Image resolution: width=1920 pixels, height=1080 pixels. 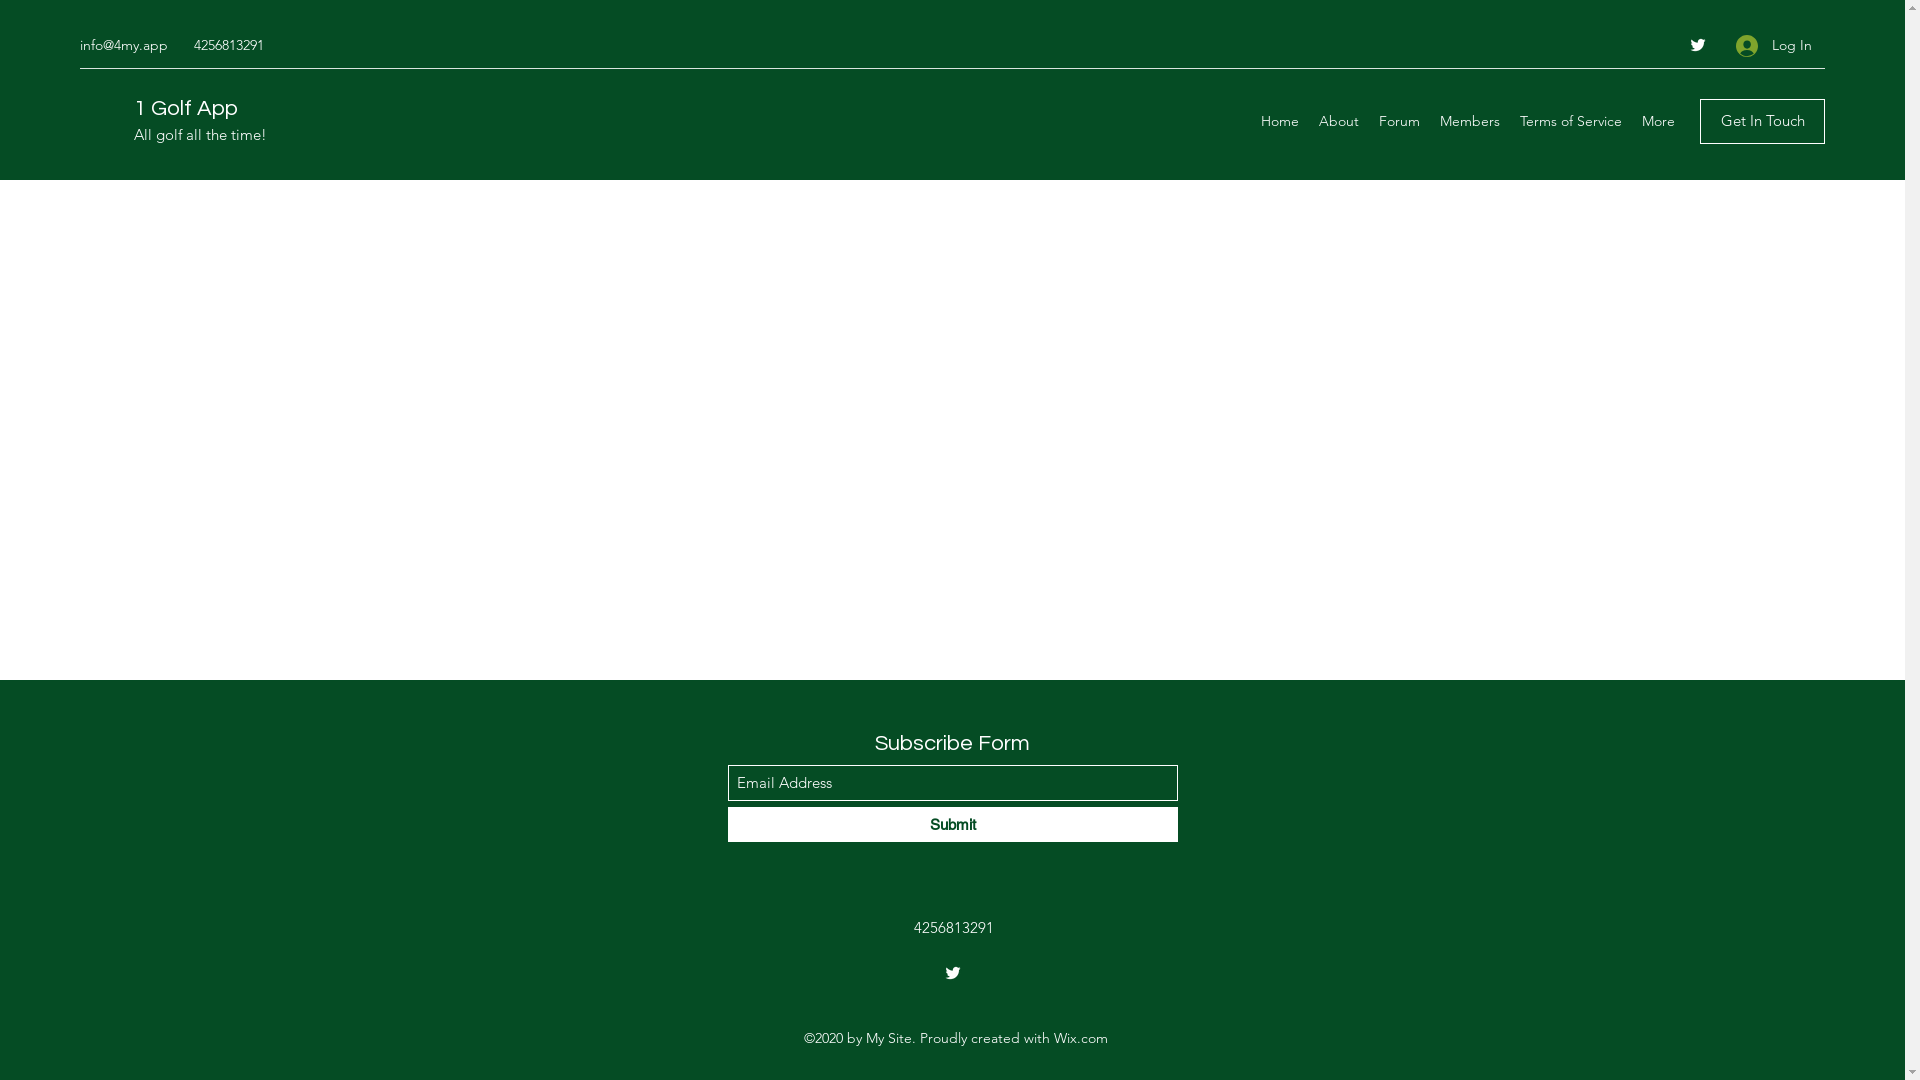 I want to click on Home, so click(x=1280, y=121).